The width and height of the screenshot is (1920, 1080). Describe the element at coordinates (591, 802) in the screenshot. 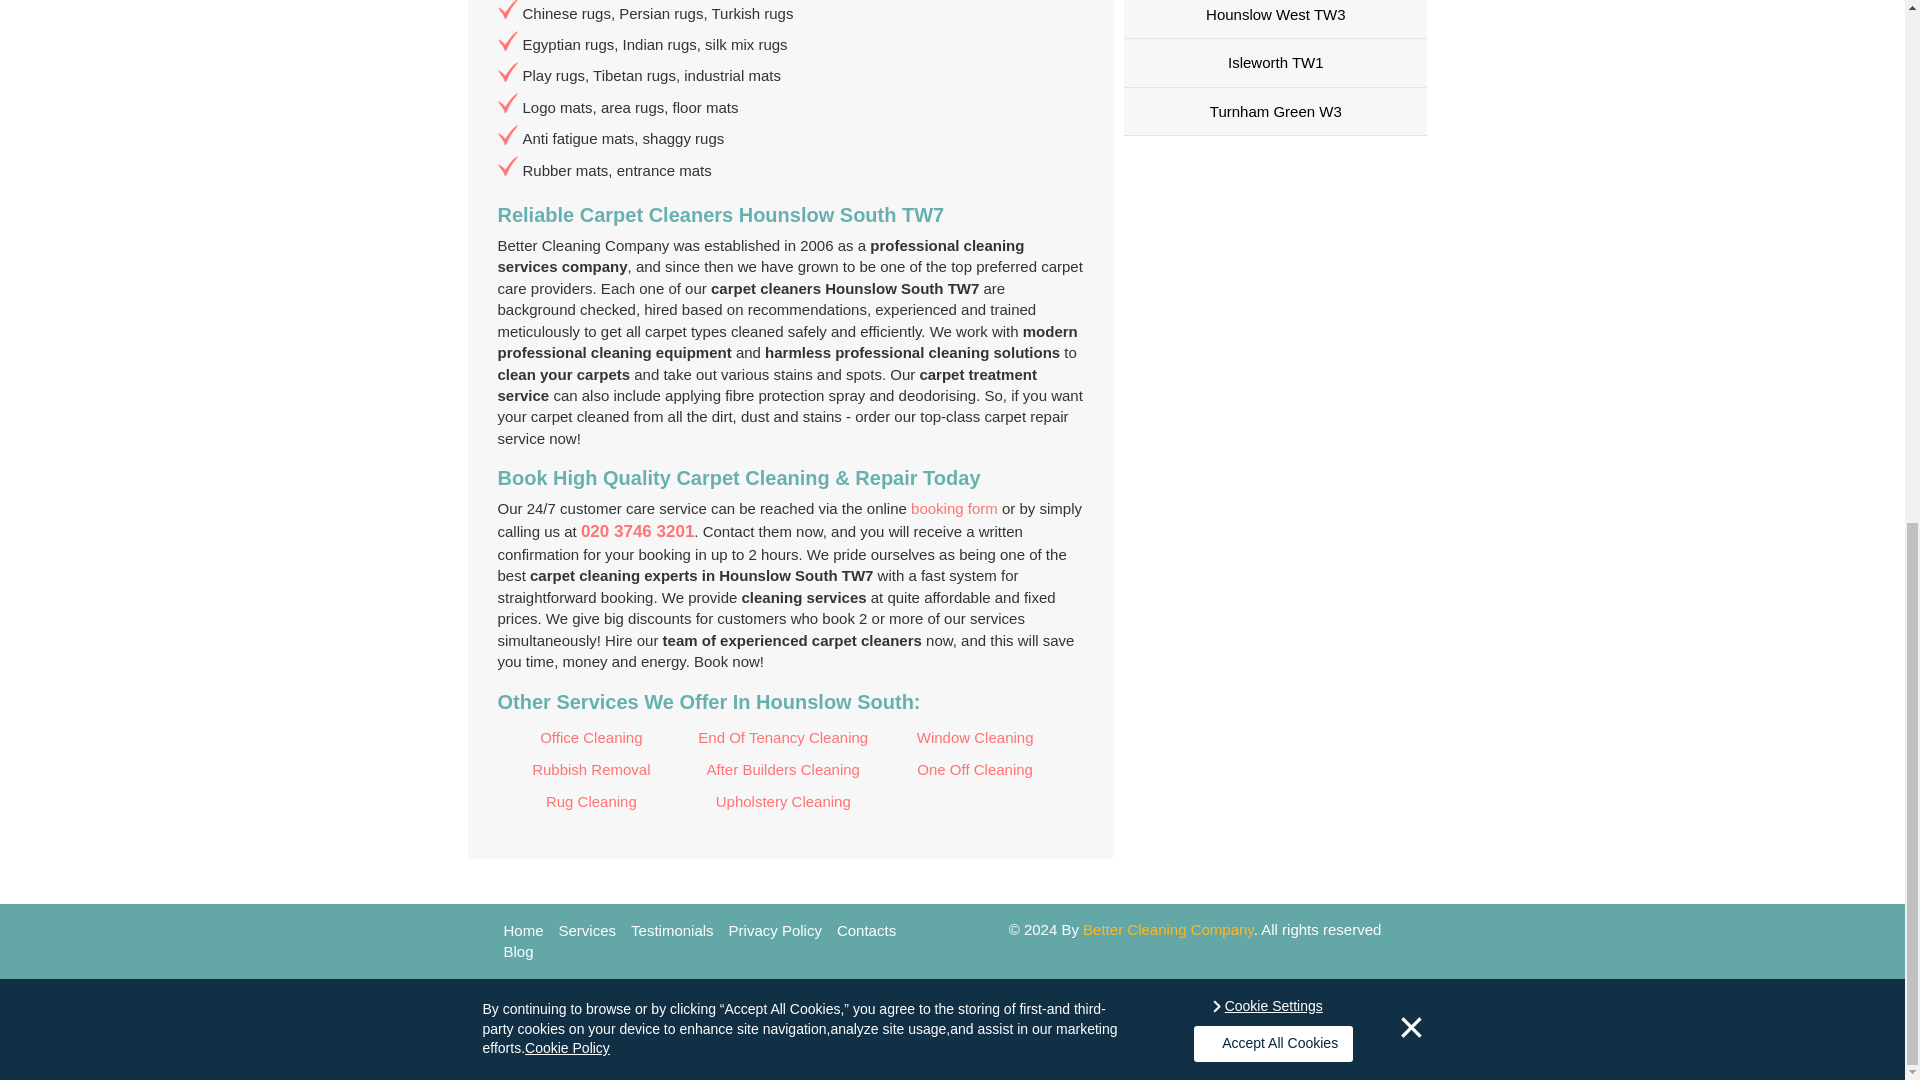

I see `Rug Cleaning` at that location.